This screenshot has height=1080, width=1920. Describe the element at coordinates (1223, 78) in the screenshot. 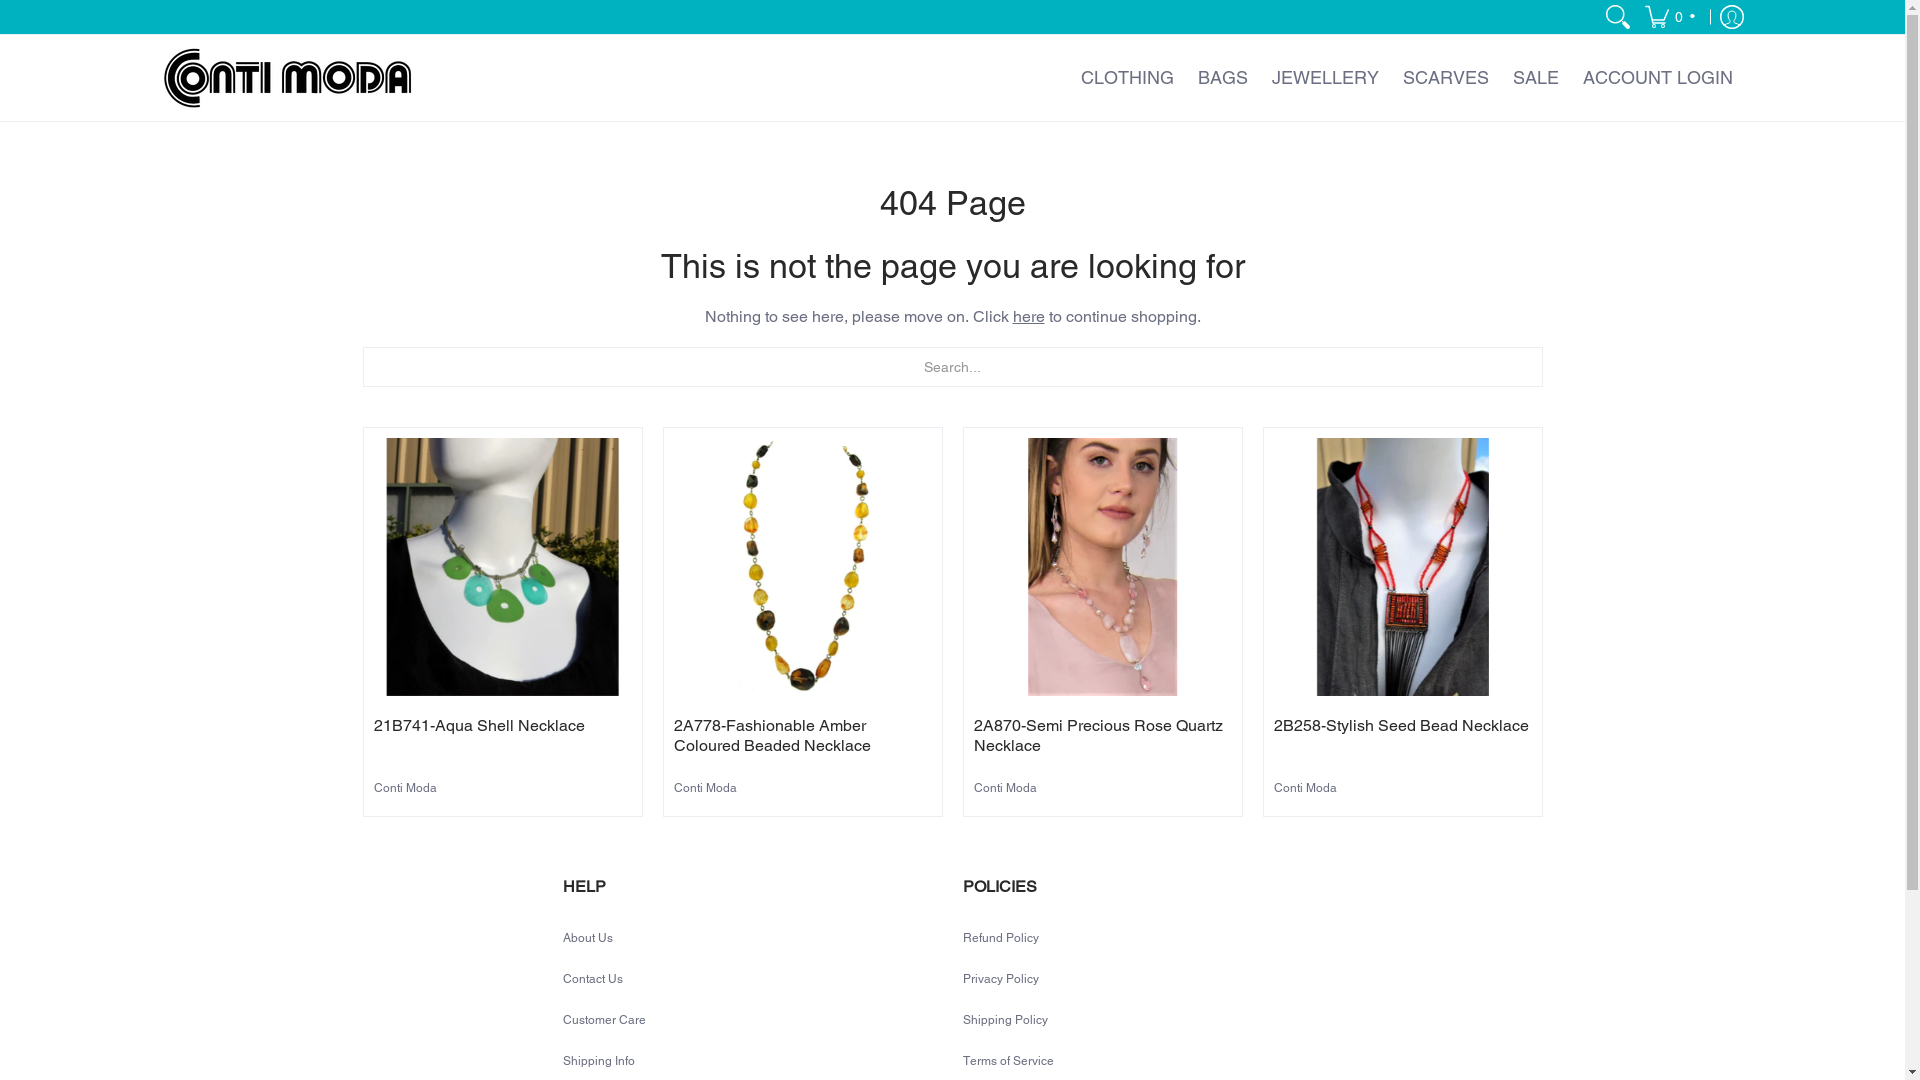

I see `BAGS` at that location.